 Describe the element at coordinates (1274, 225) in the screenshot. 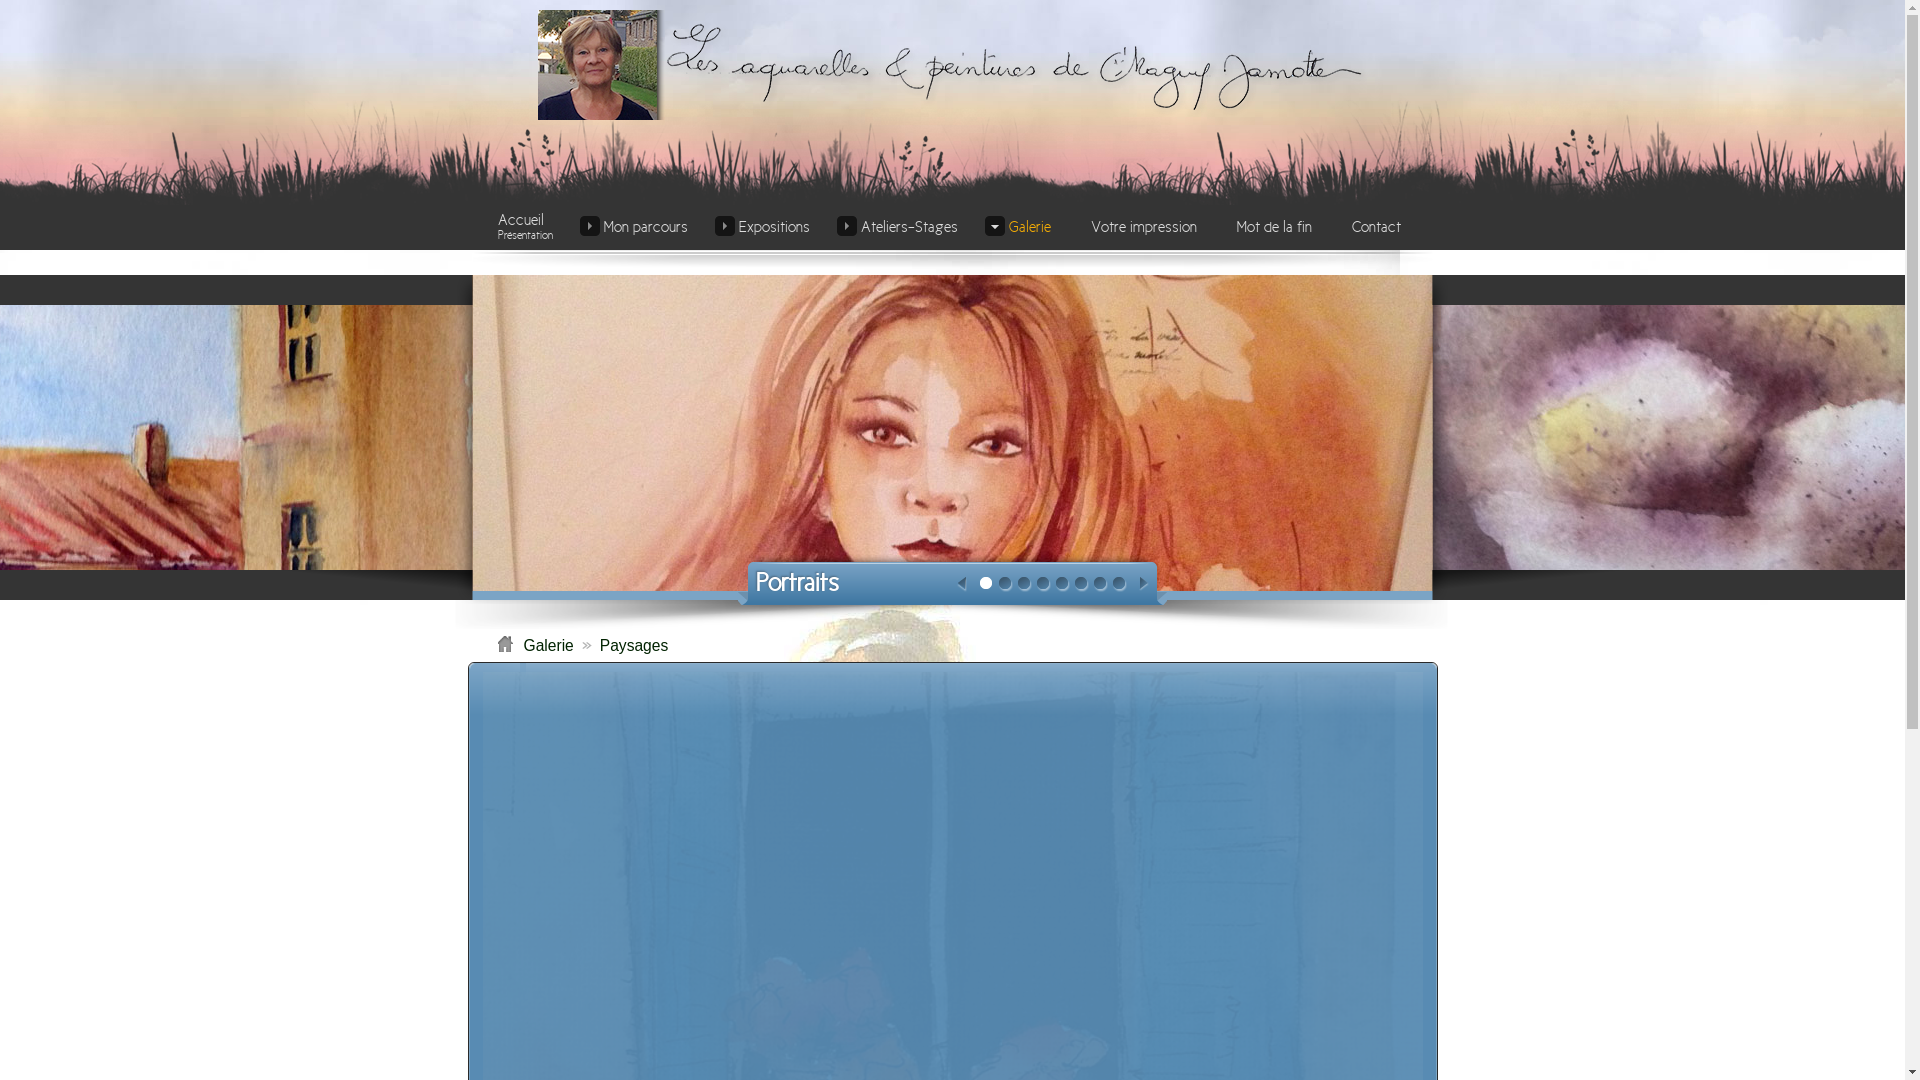

I see `Mot de la fin` at that location.